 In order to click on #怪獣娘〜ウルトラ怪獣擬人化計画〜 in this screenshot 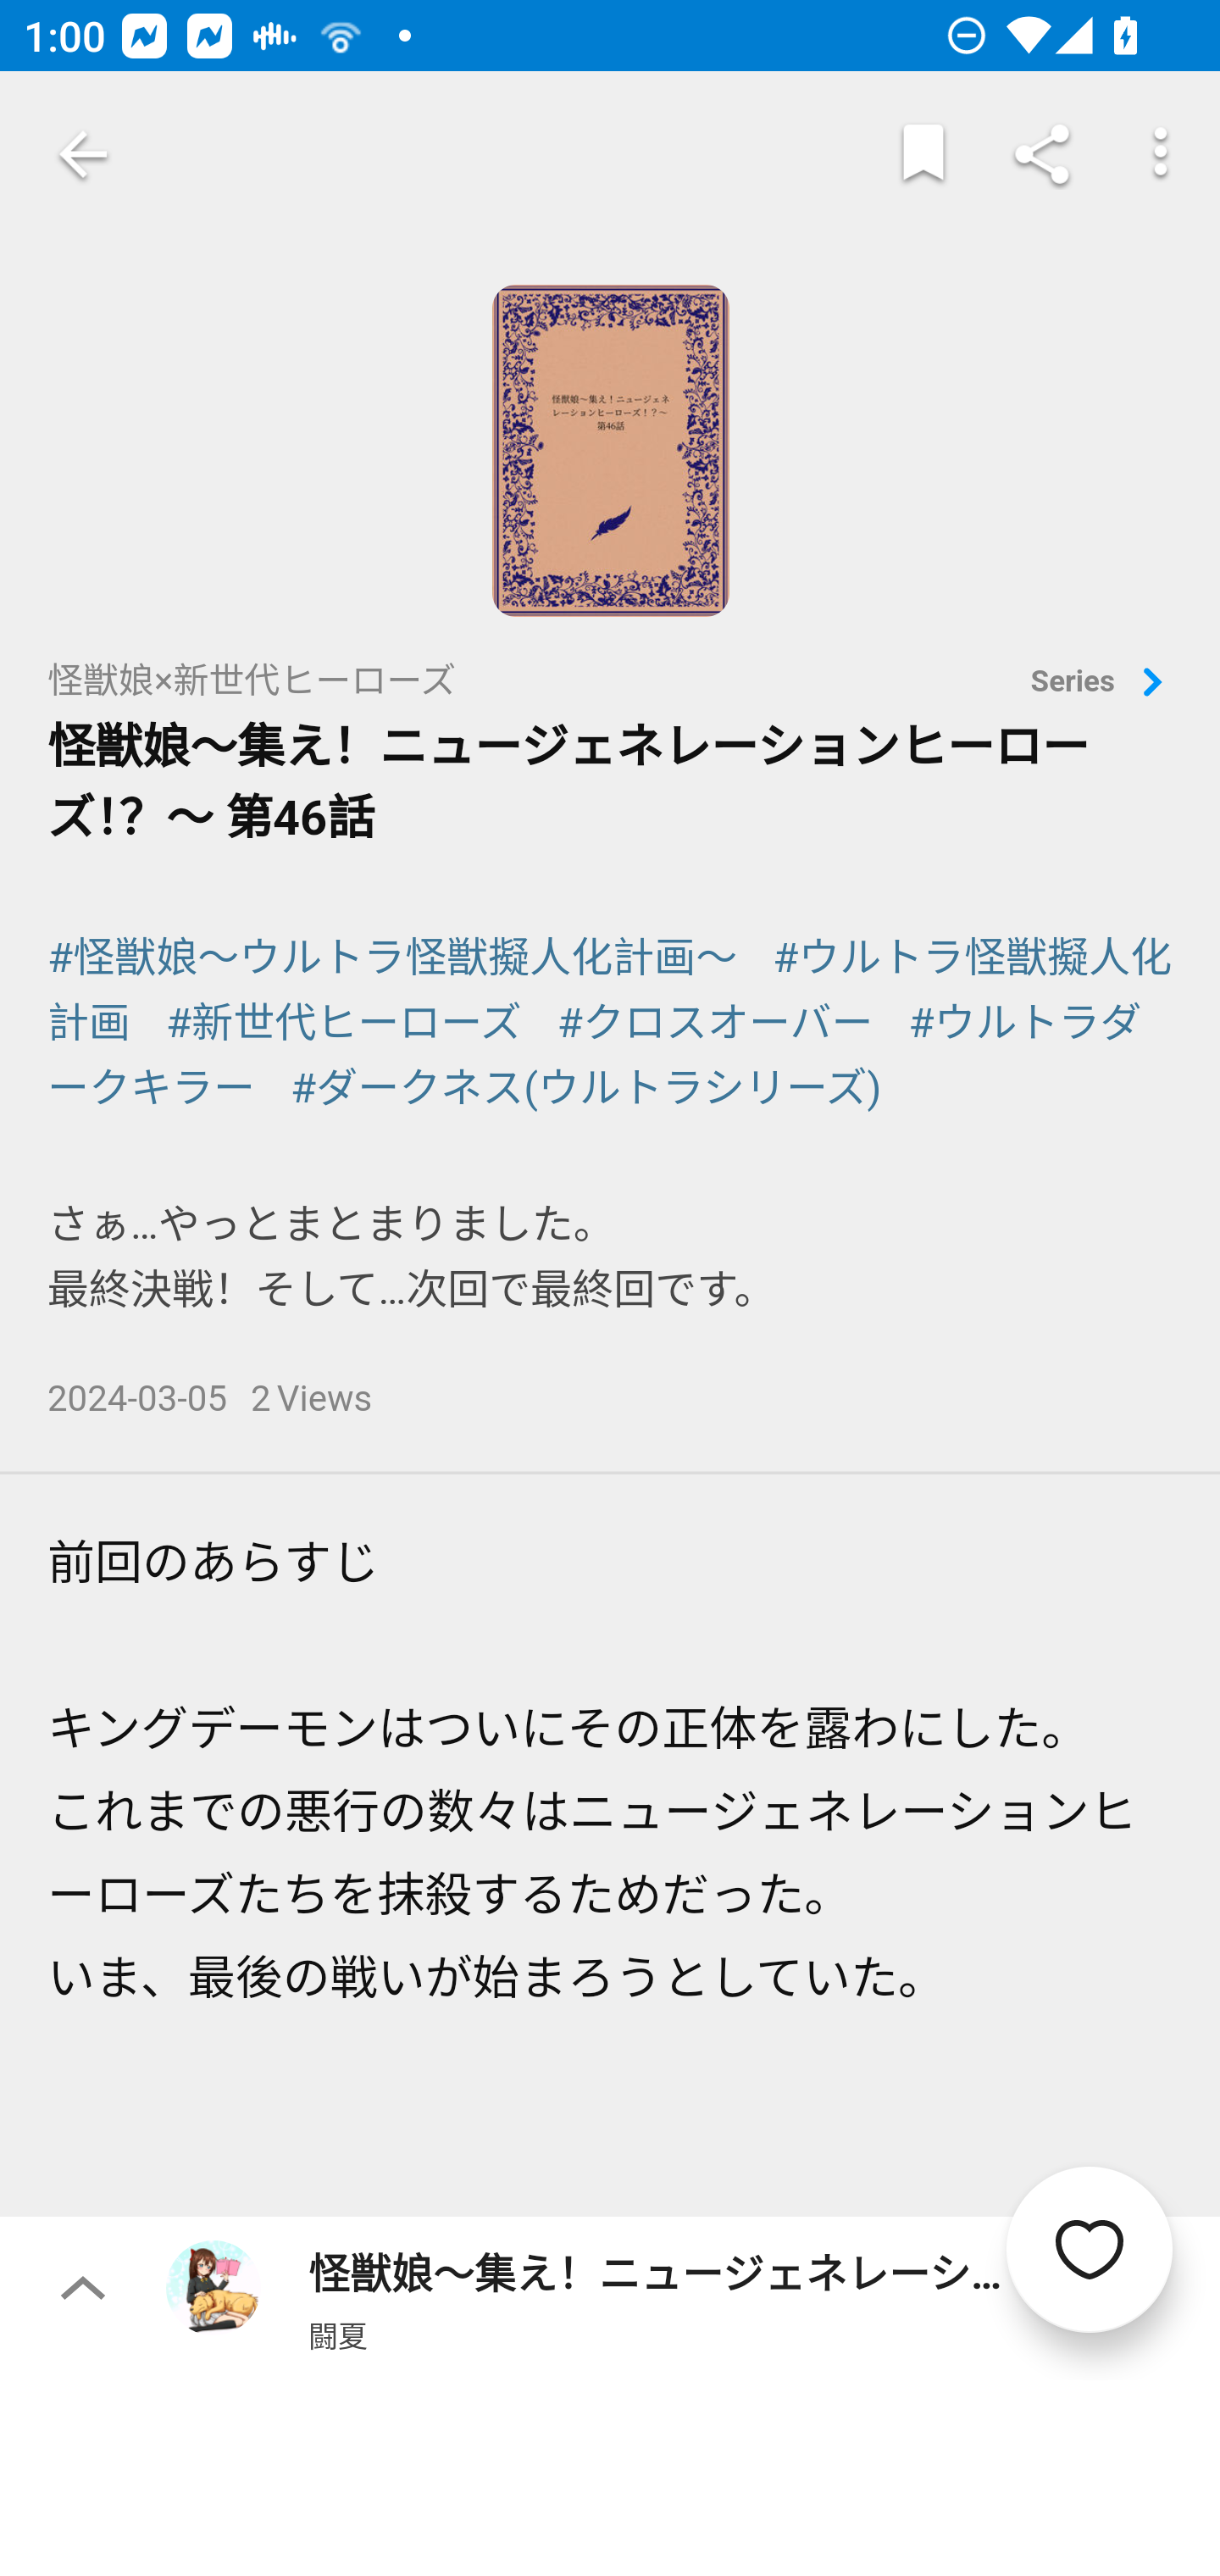, I will do `click(393, 958)`.